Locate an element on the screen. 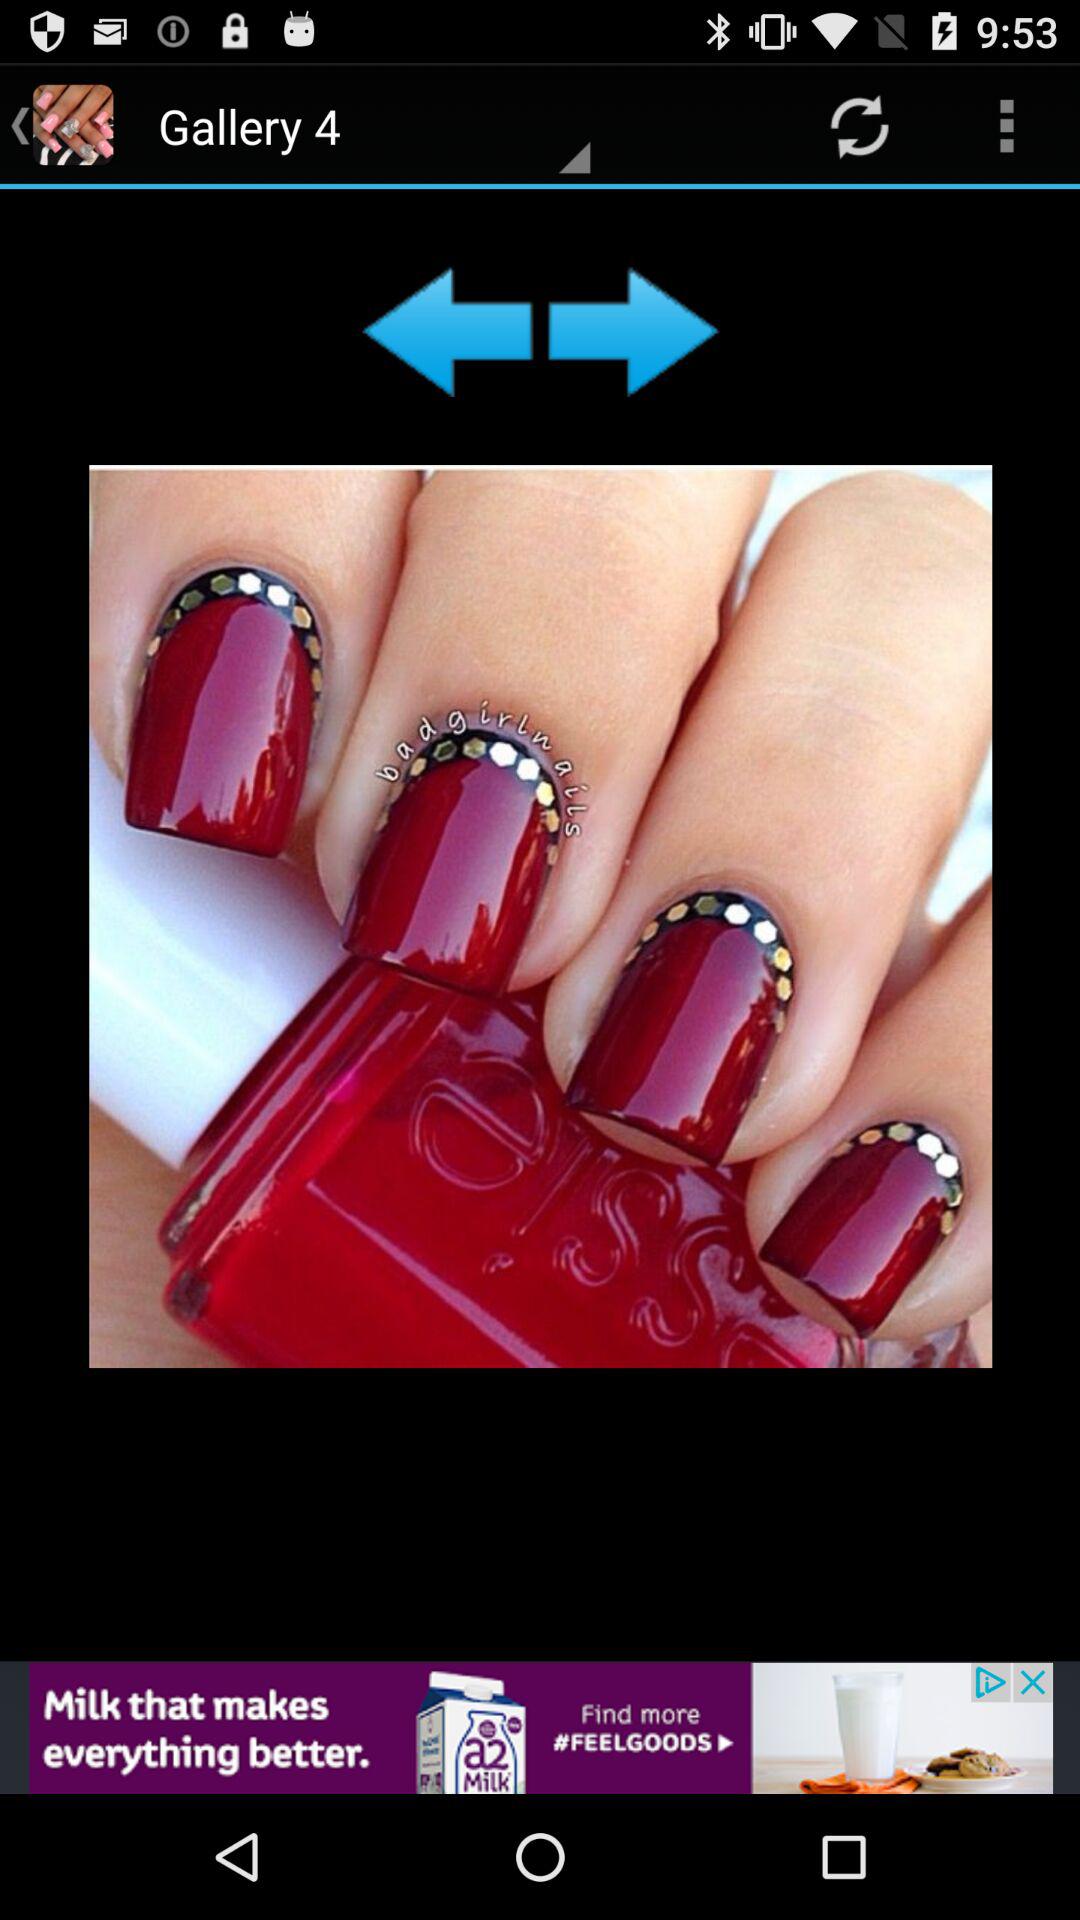 The width and height of the screenshot is (1080, 1920). advertisement is located at coordinates (540, 925).